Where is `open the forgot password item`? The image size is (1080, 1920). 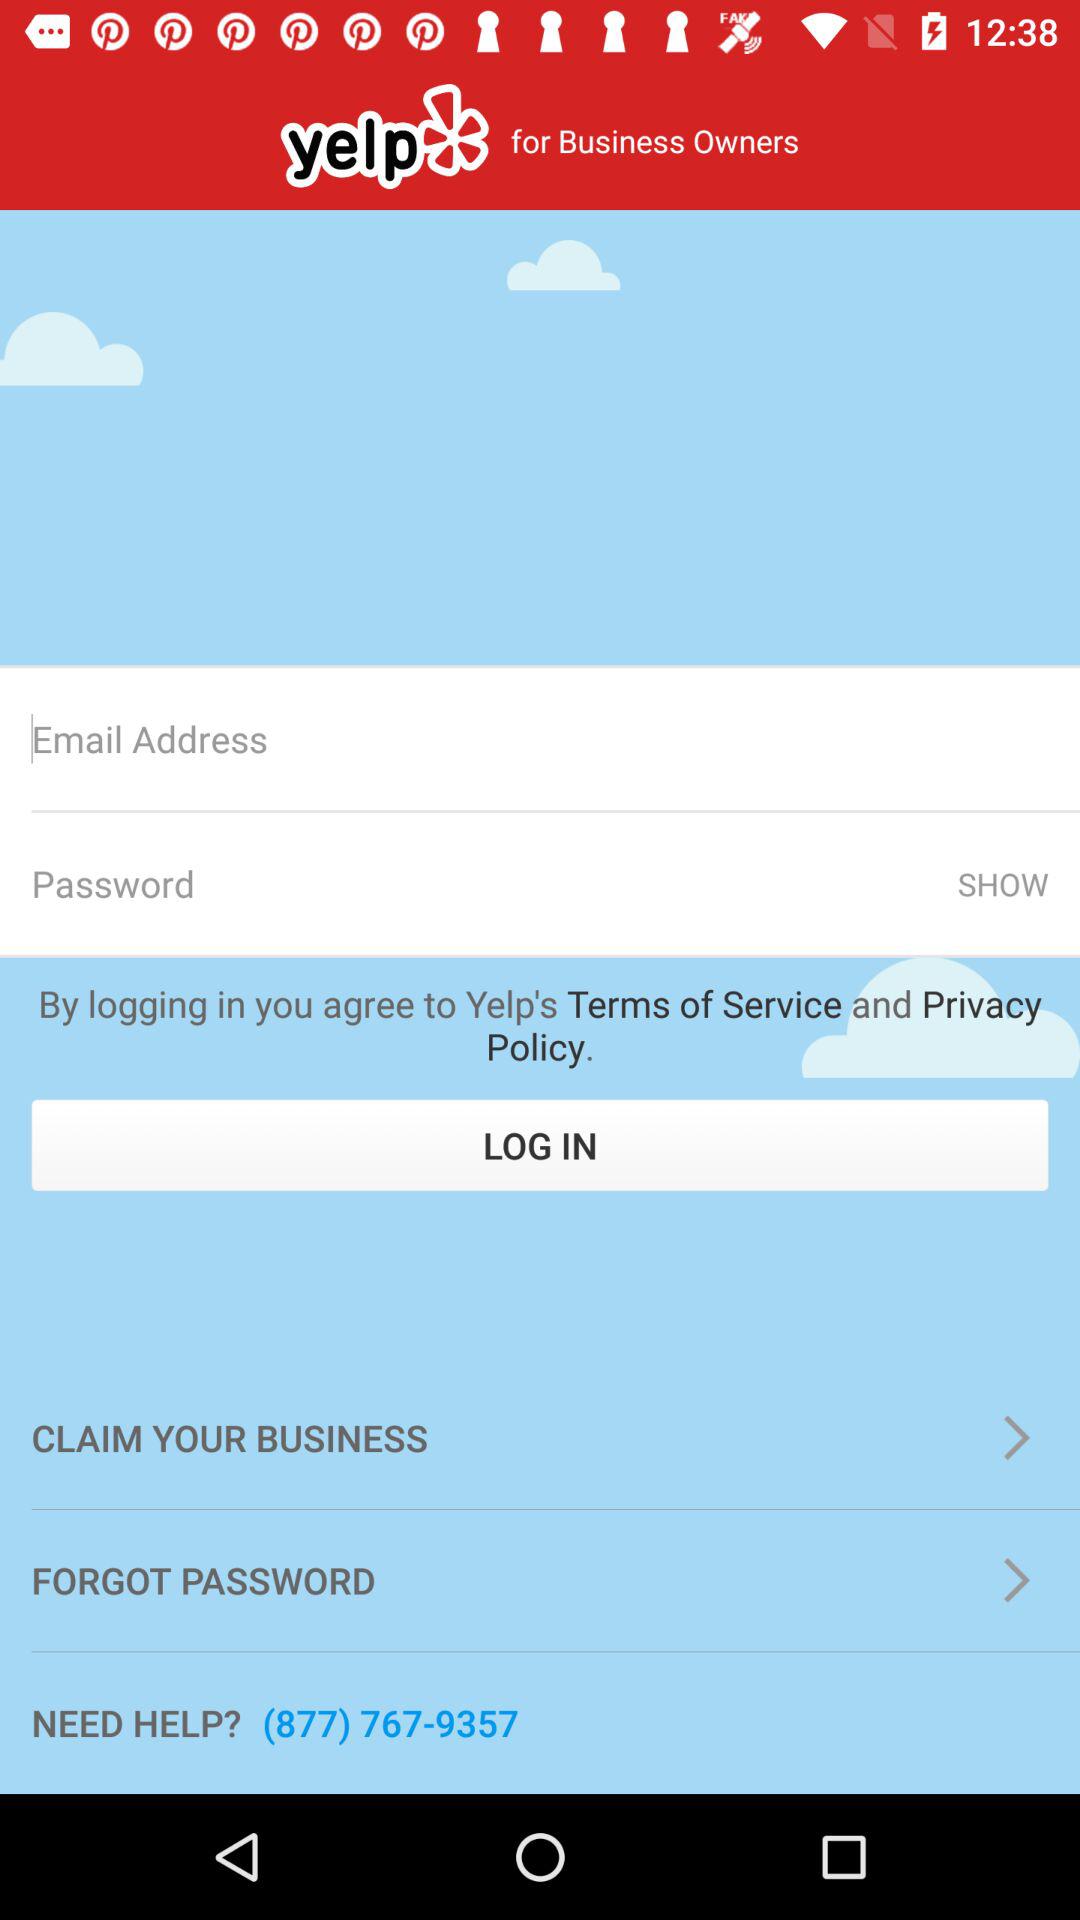 open the forgot password item is located at coordinates (540, 1580).